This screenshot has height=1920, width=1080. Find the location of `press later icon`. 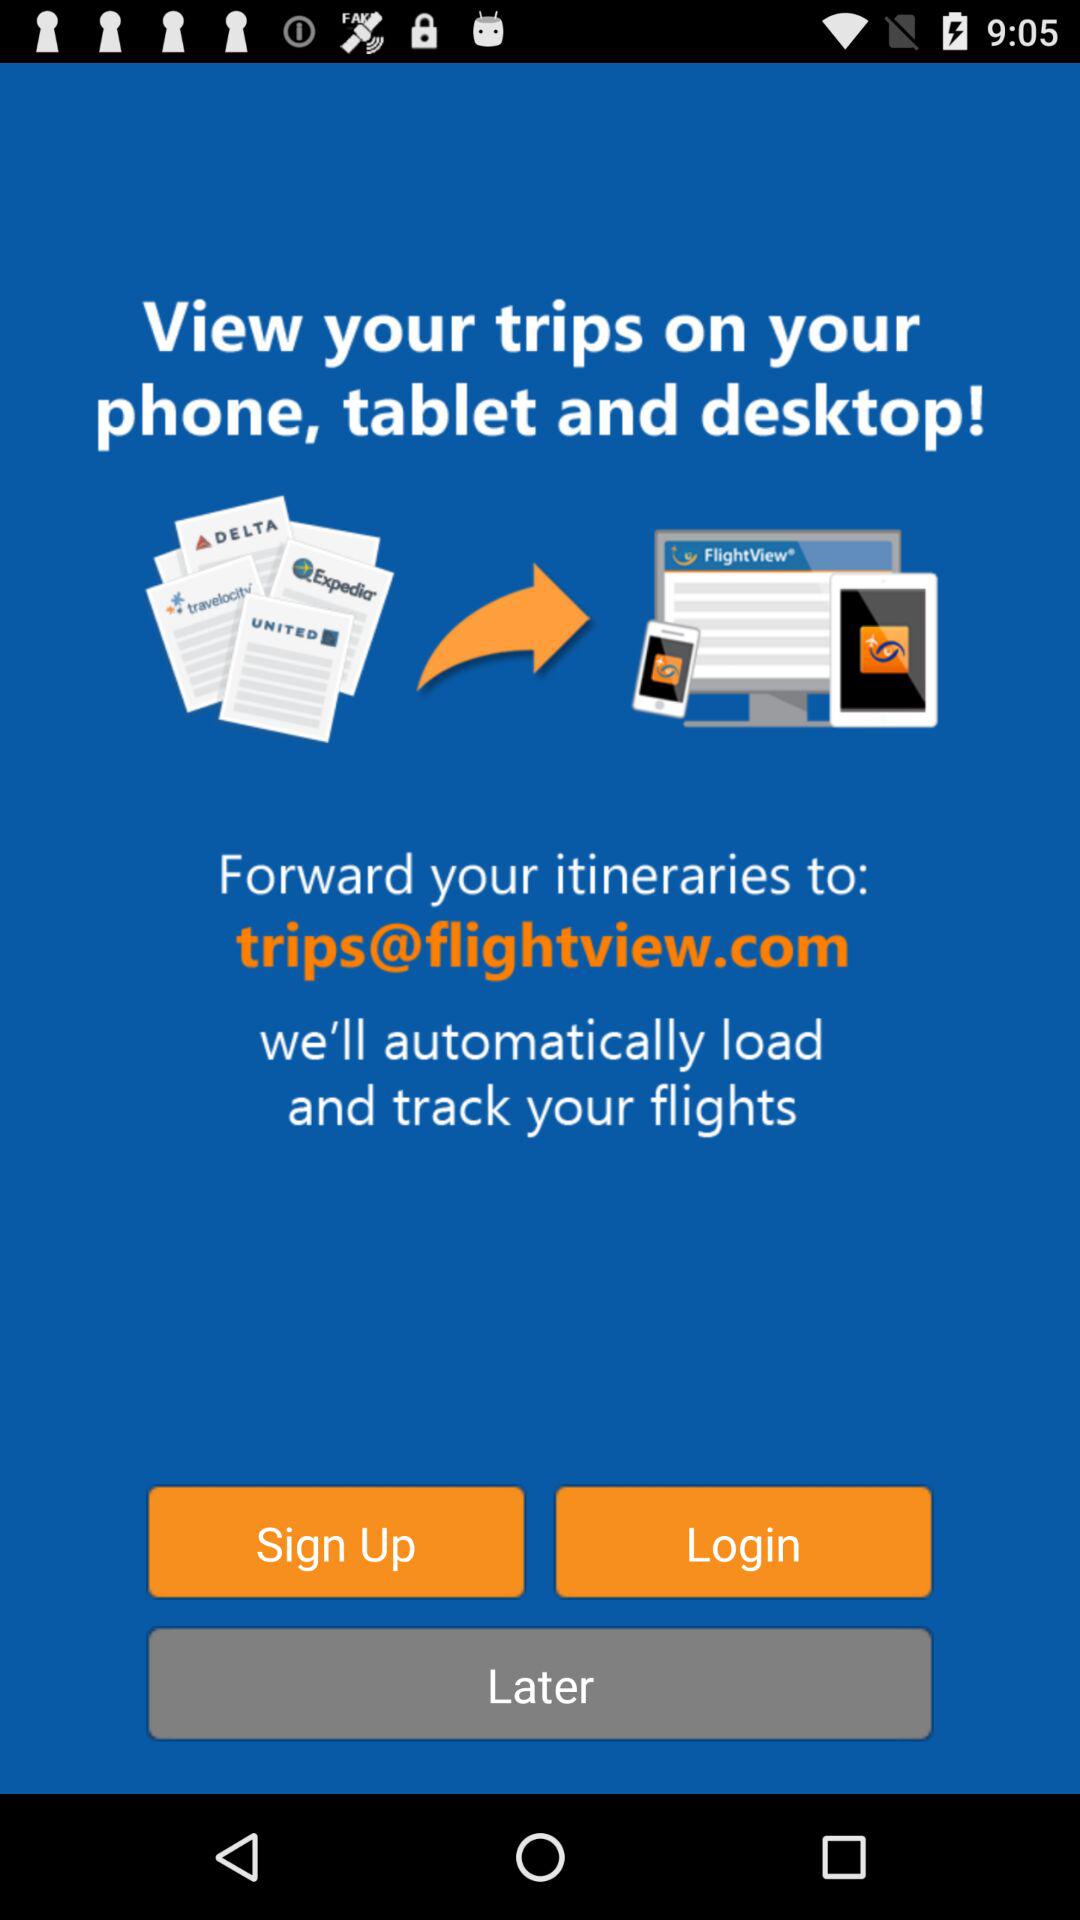

press later icon is located at coordinates (540, 1684).